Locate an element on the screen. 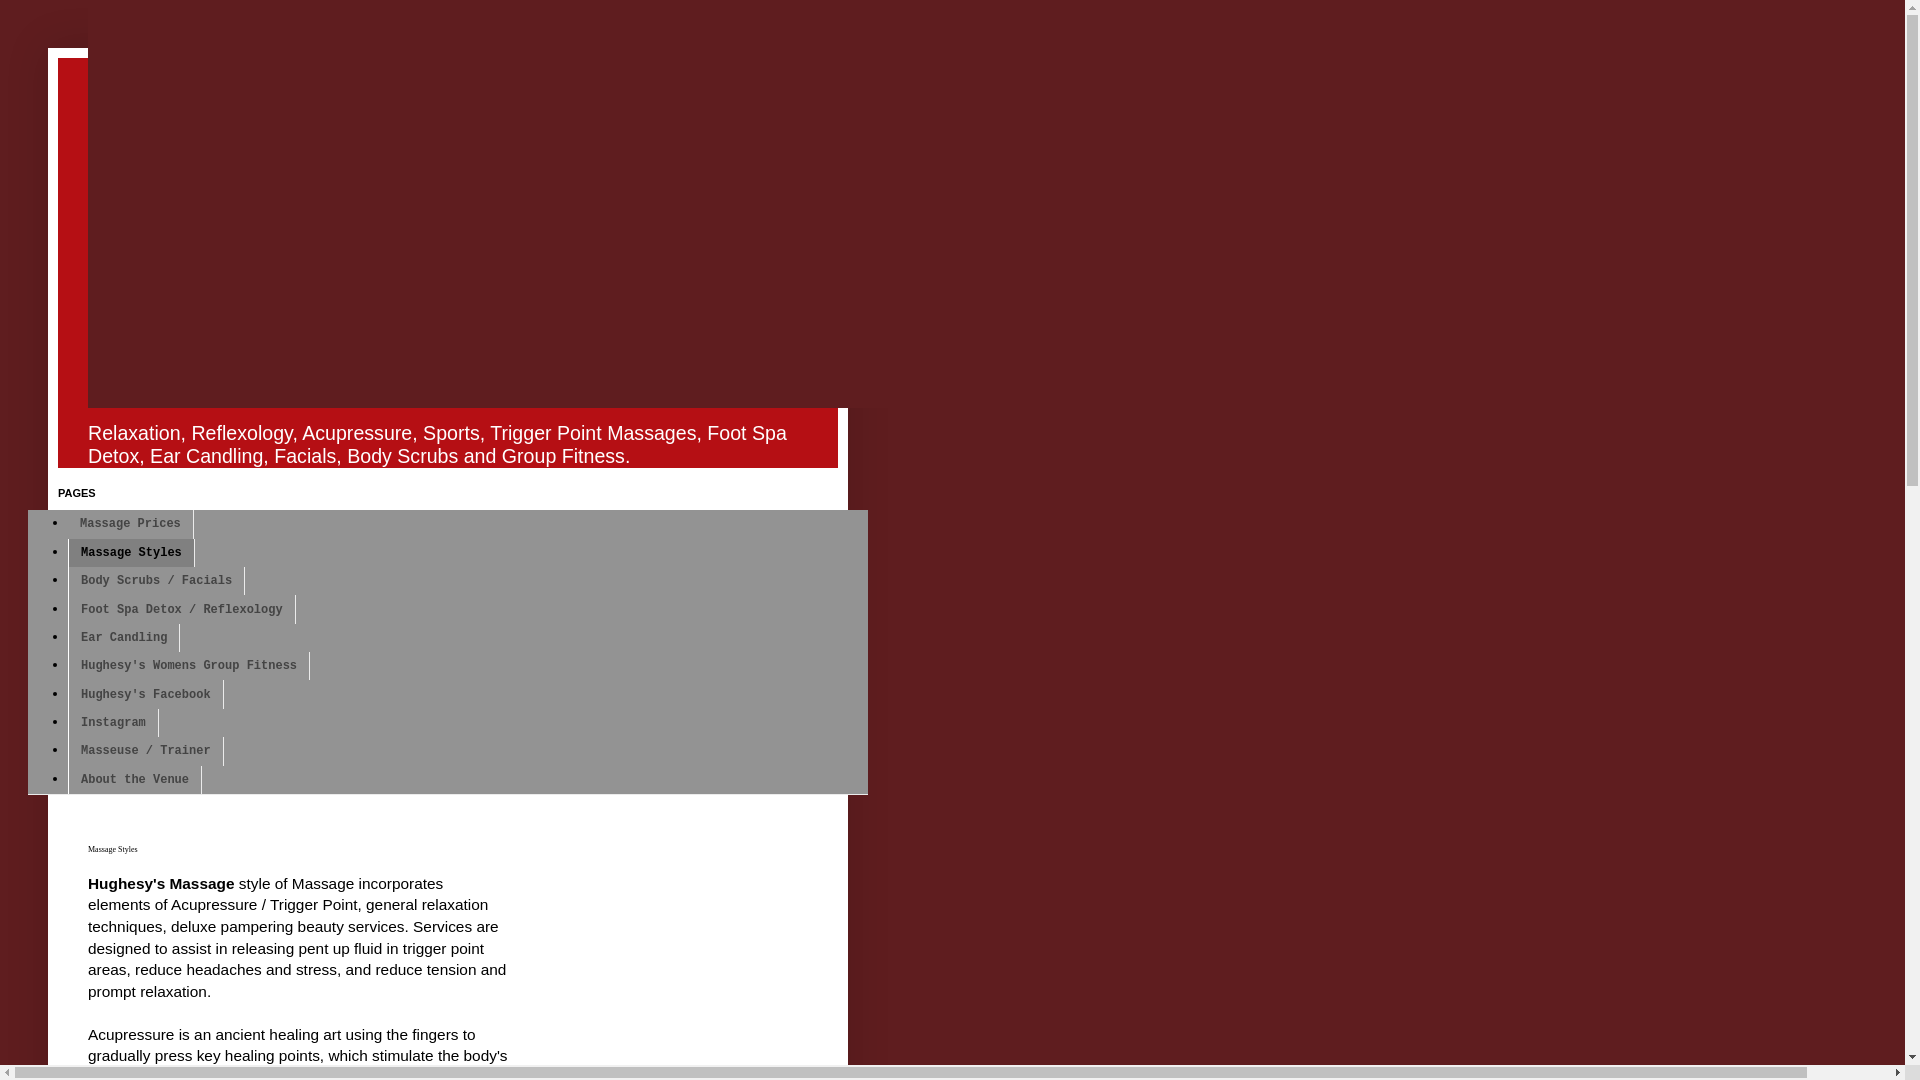  Hughesy's Womens Group Fitness is located at coordinates (188, 666).